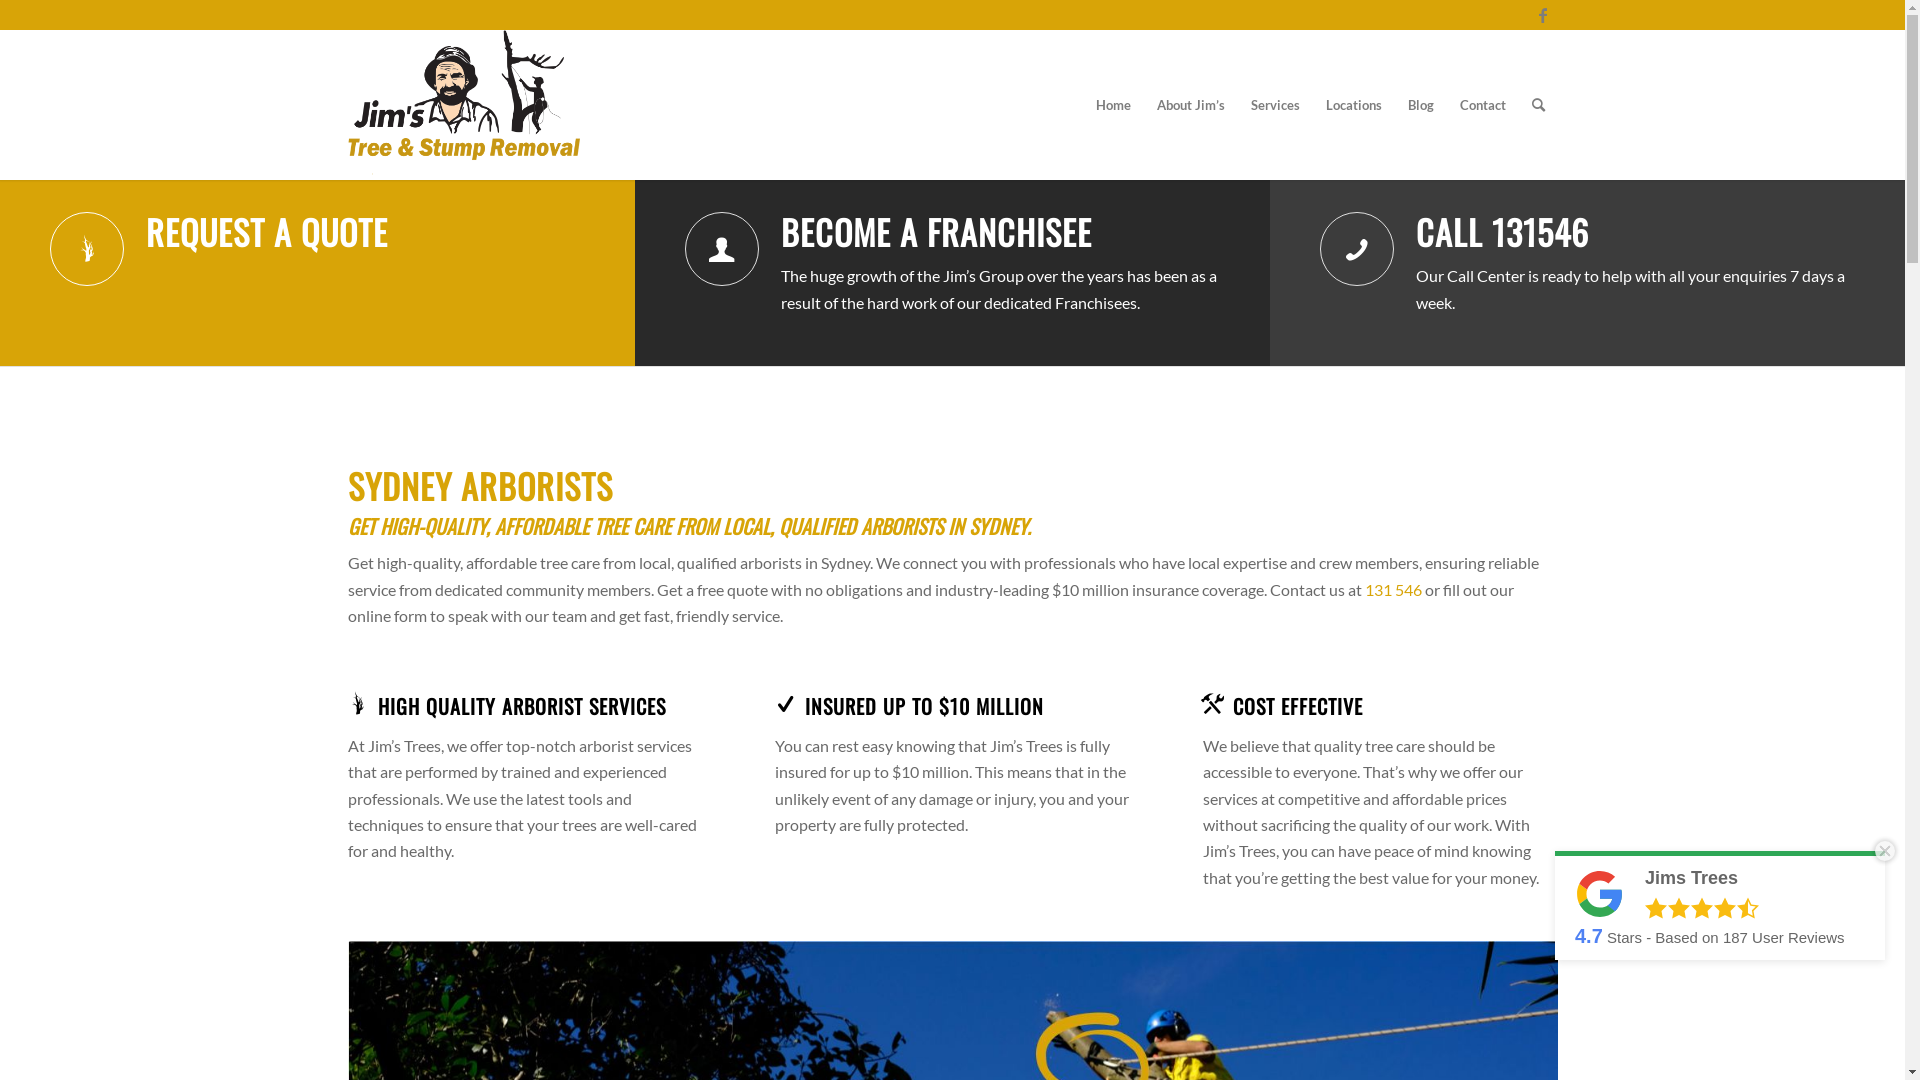 This screenshot has height=1080, width=1920. Describe the element at coordinates (1482, 105) in the screenshot. I see `Contact` at that location.